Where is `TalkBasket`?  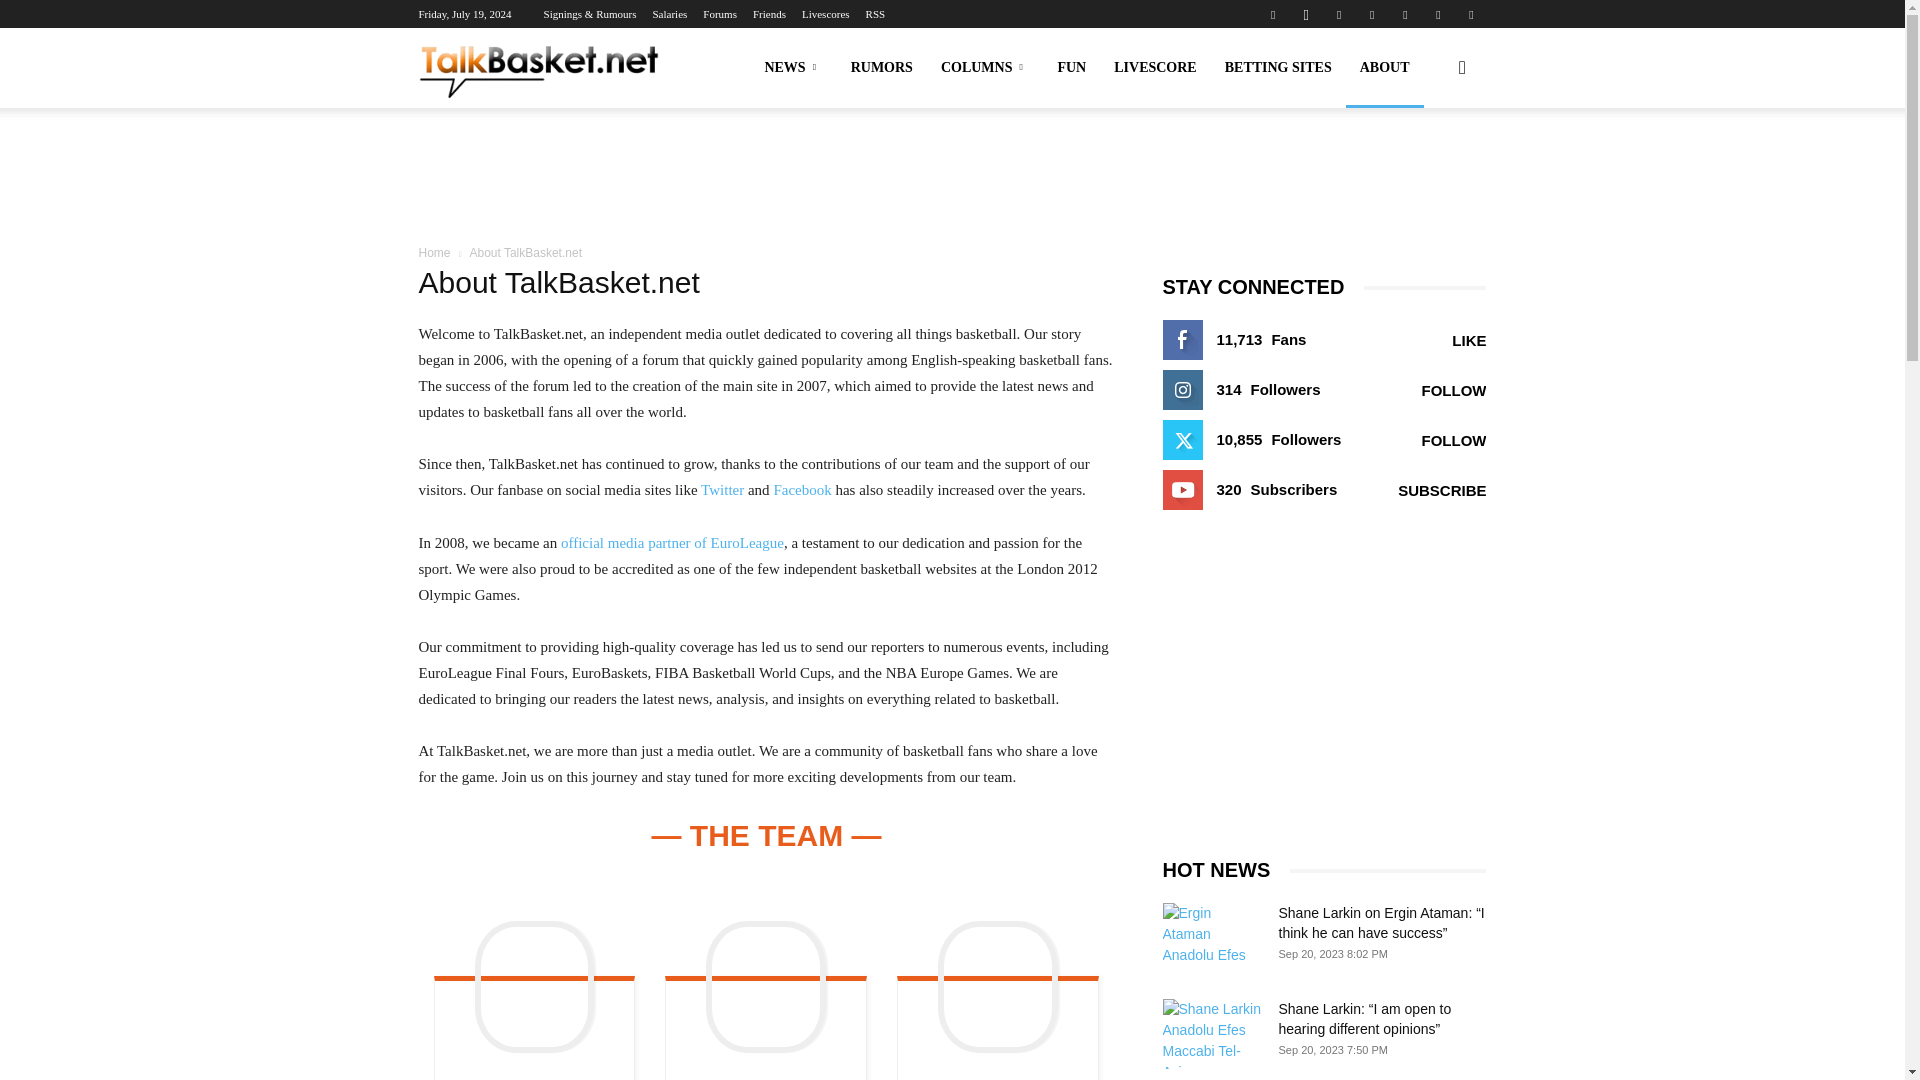
TalkBasket is located at coordinates (539, 69).